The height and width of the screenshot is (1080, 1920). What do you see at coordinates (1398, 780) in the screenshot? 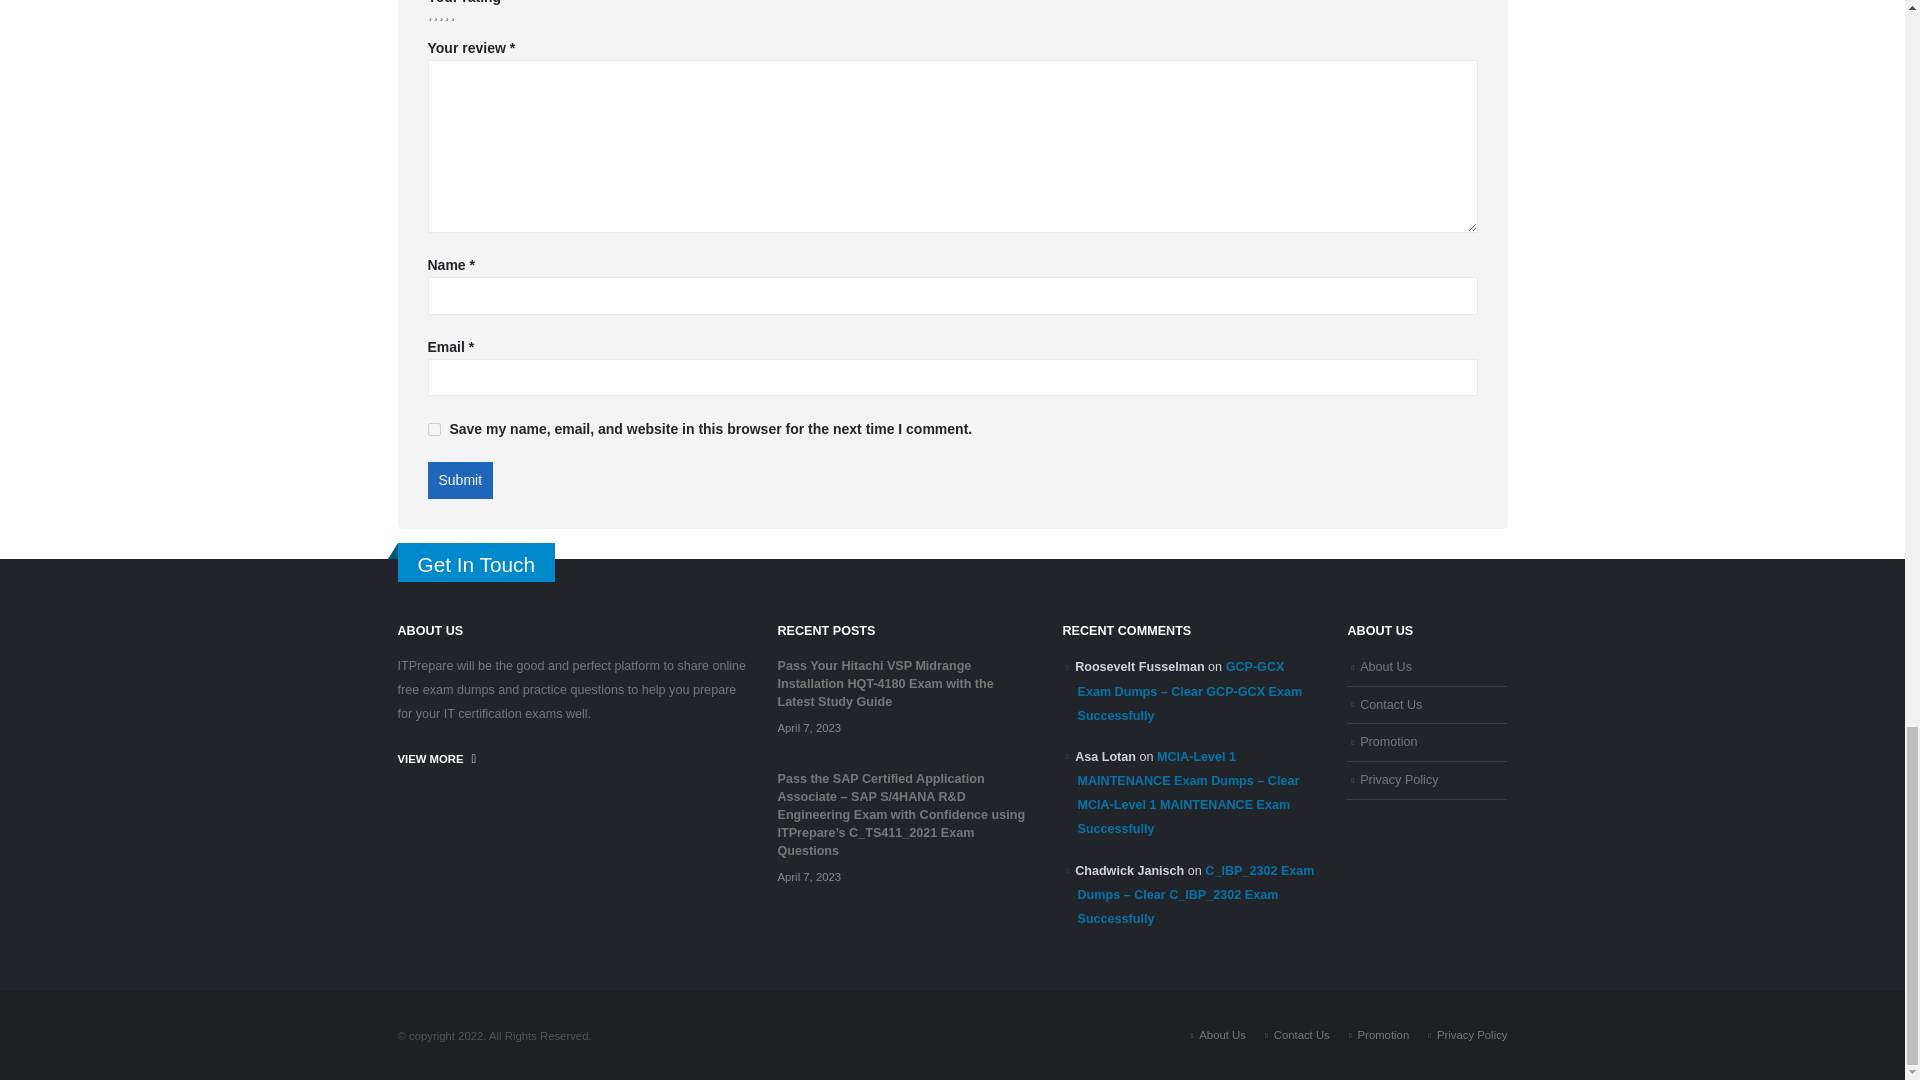
I see `Privacy Policy` at bounding box center [1398, 780].